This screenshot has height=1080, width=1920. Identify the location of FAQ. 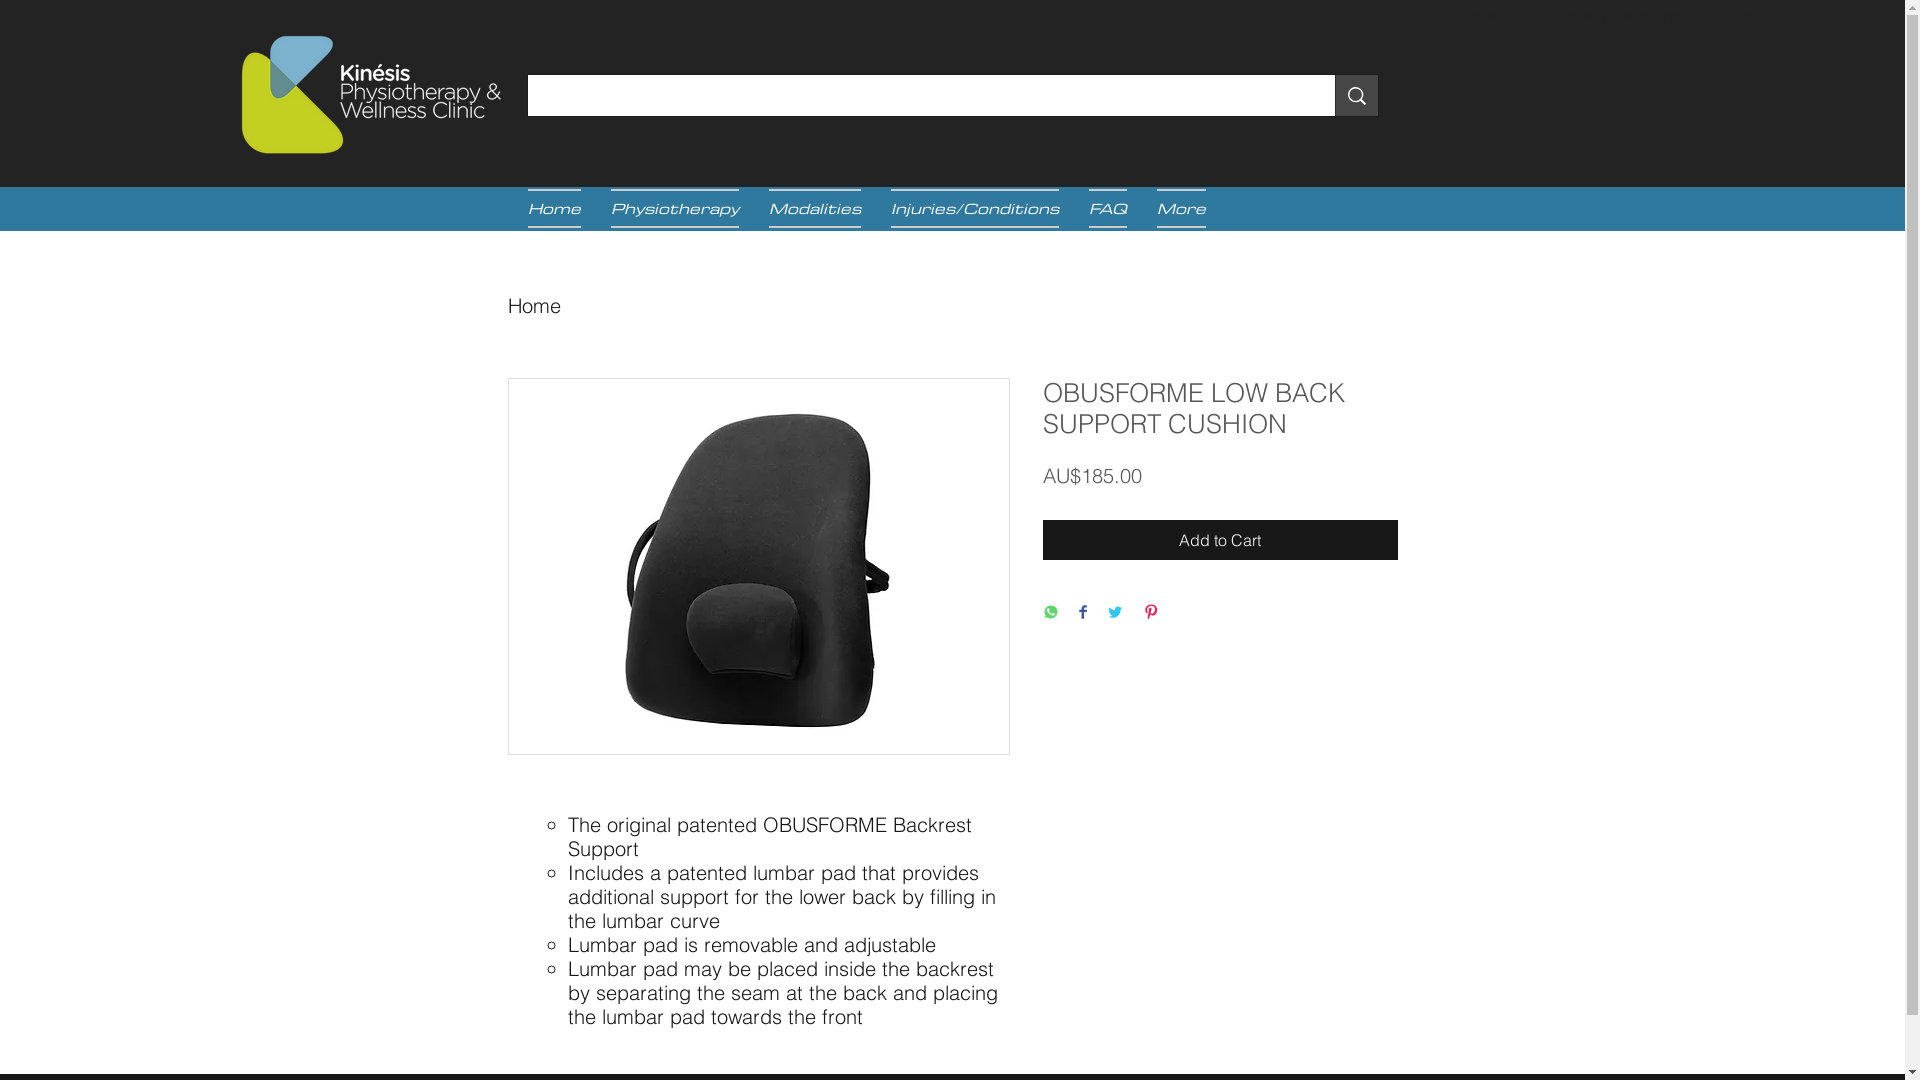
(1108, 208).